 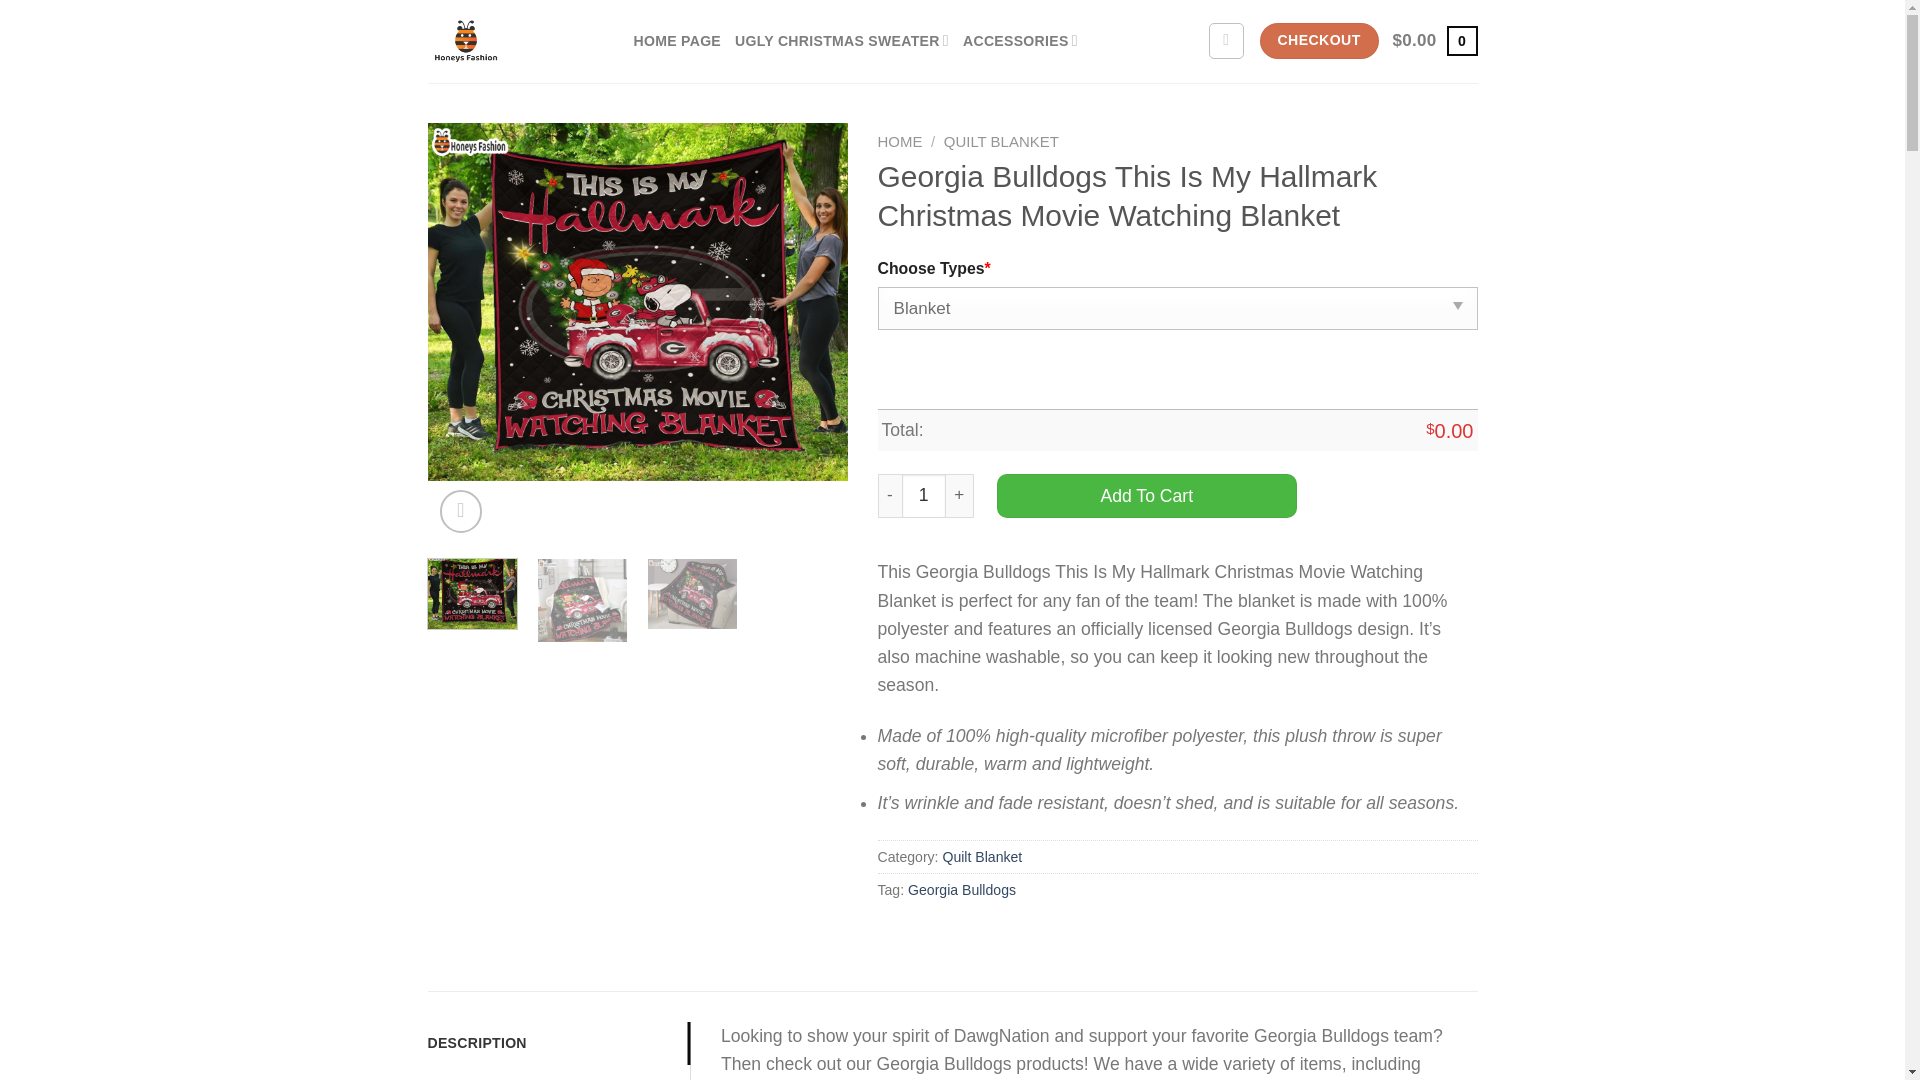 What do you see at coordinates (982, 856) in the screenshot?
I see `Quilt Blanket` at bounding box center [982, 856].